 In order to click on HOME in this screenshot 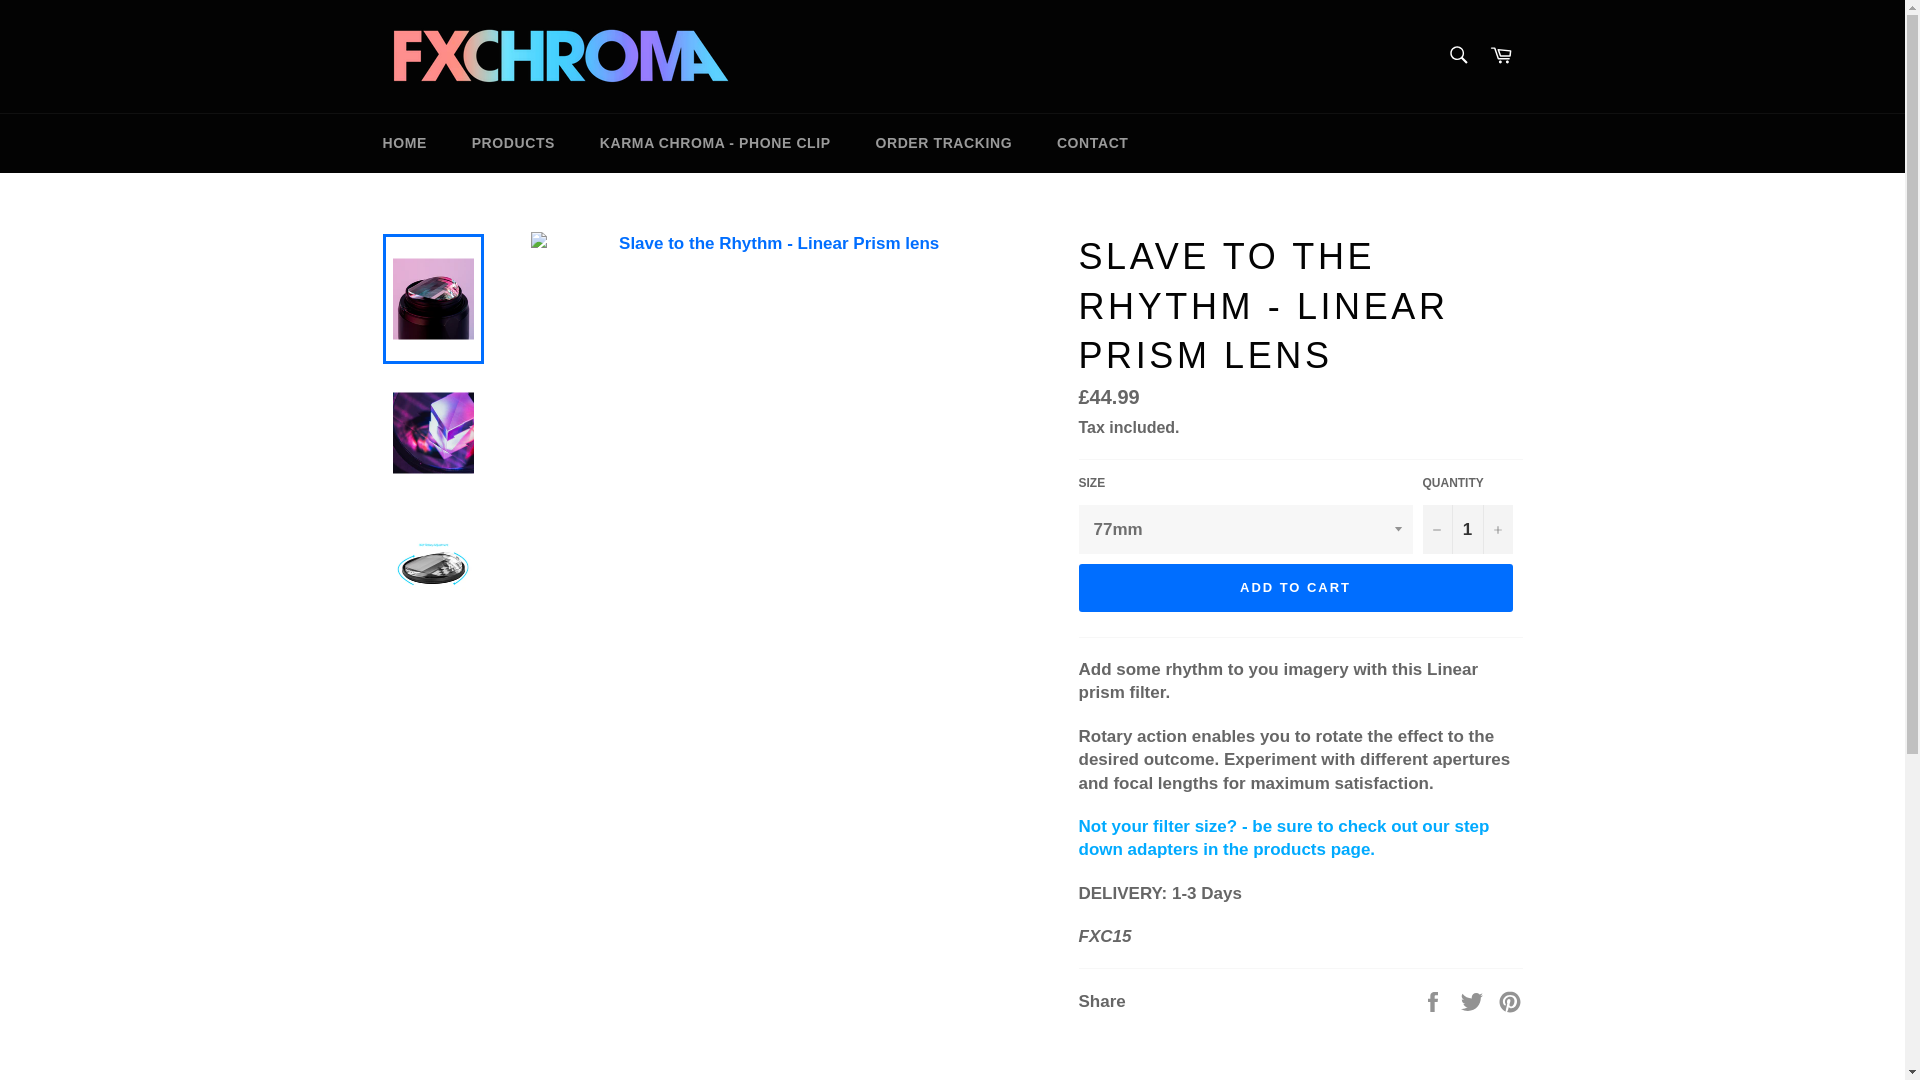, I will do `click(404, 143)`.